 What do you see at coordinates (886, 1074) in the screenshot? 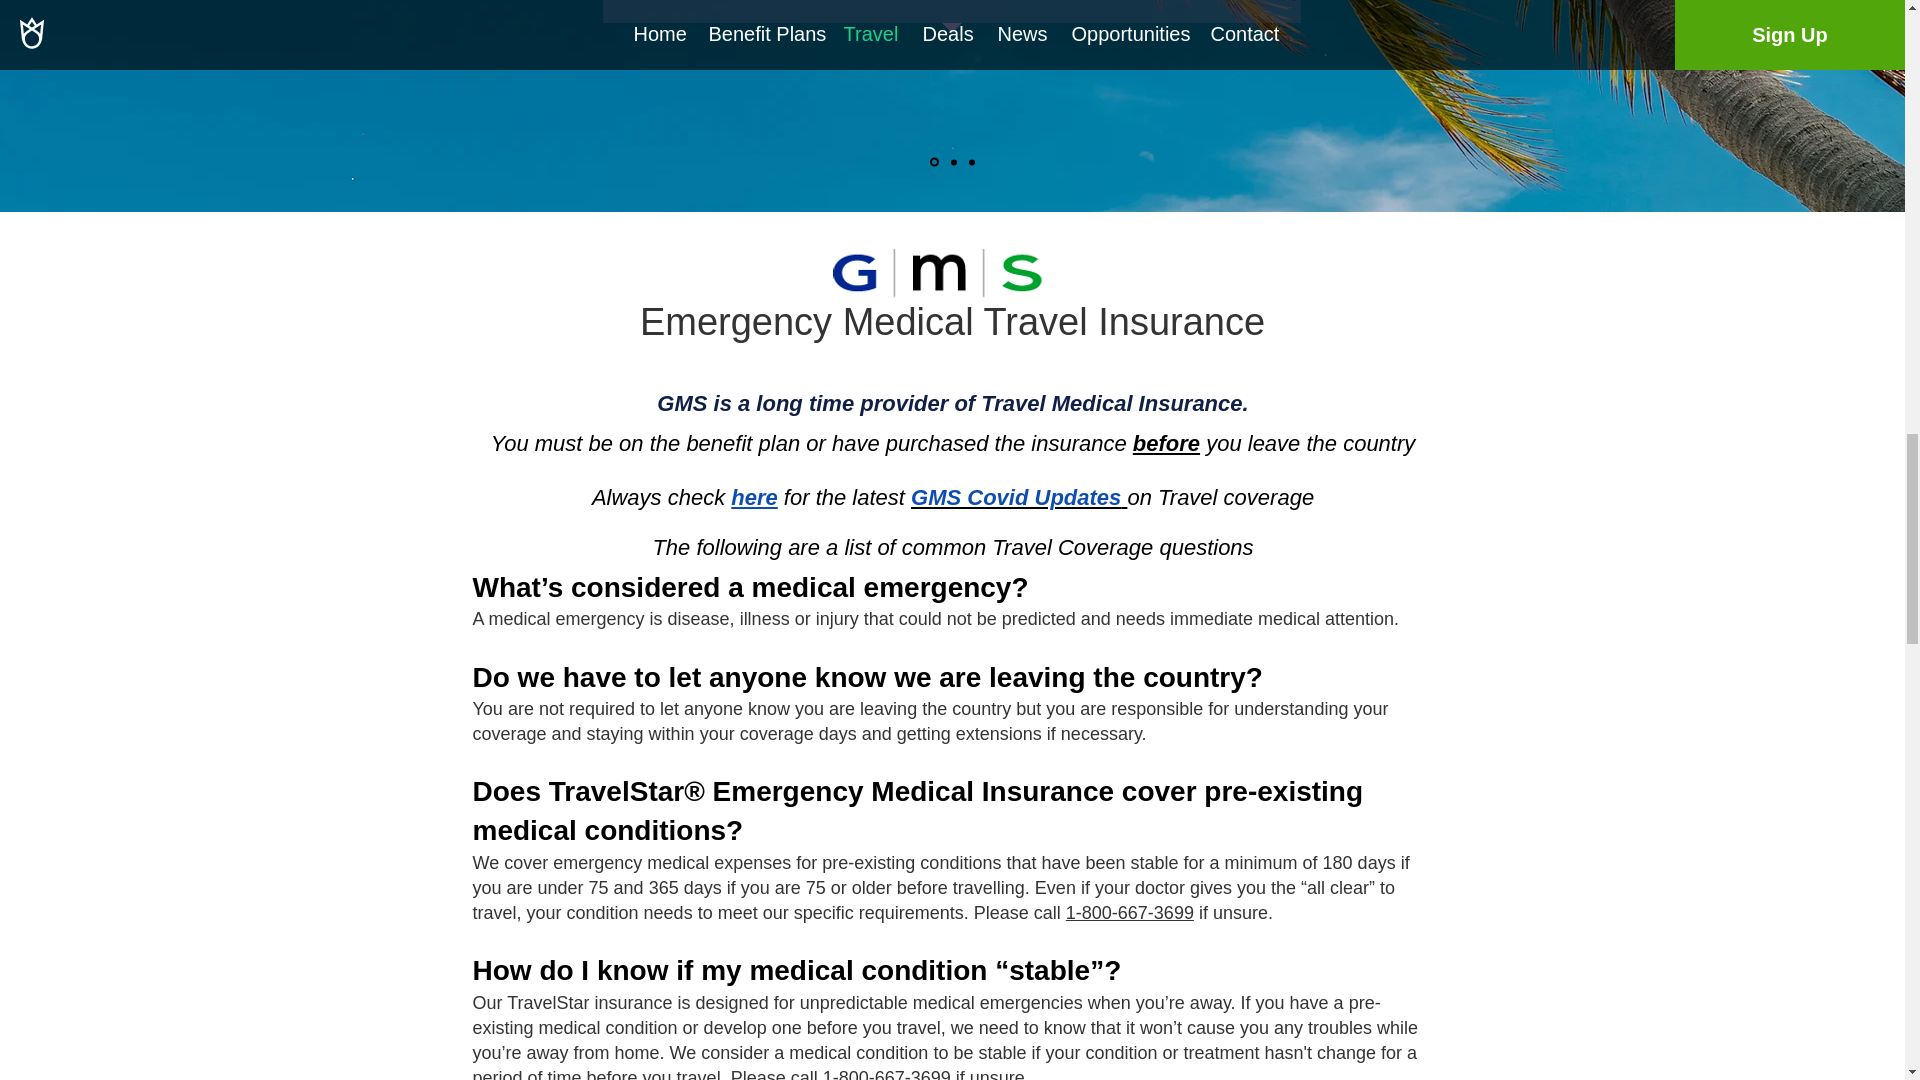
I see `1-800-667-3699` at bounding box center [886, 1074].